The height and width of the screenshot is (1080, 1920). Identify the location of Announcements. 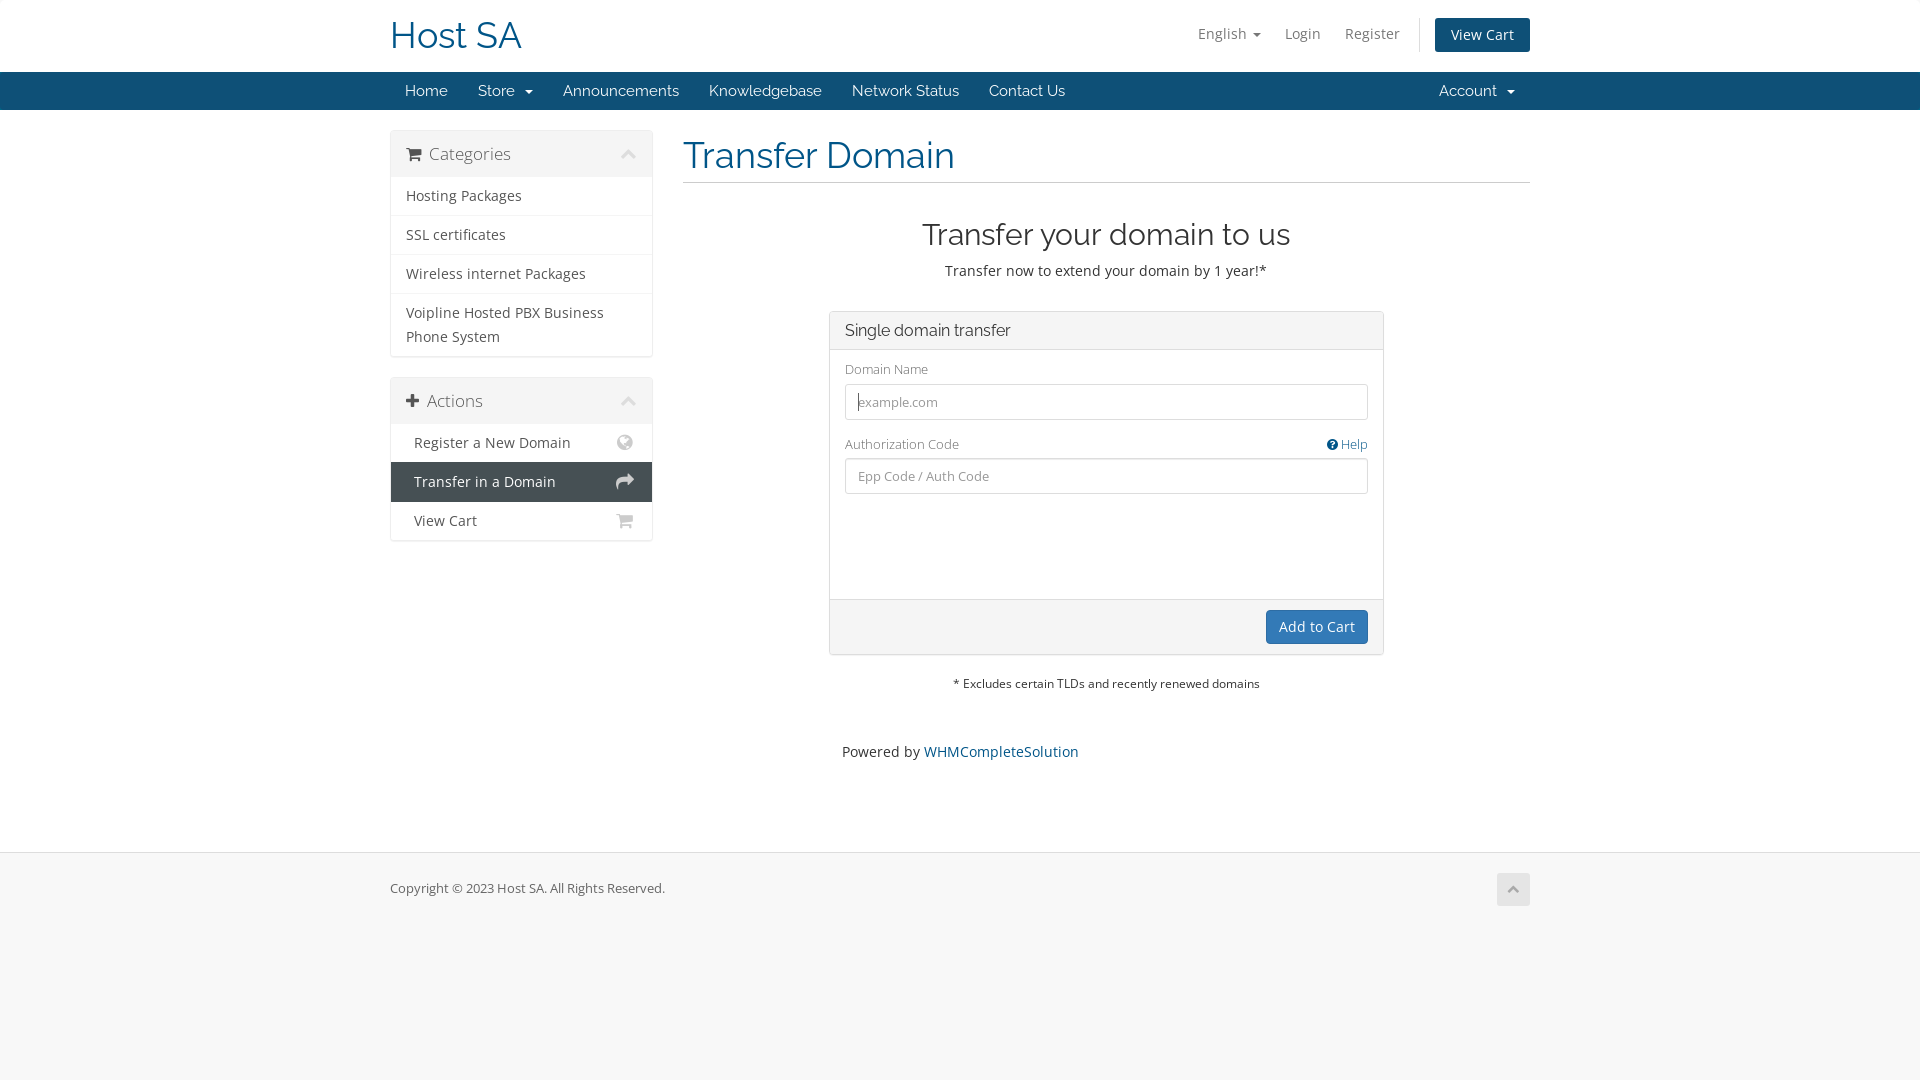
(621, 91).